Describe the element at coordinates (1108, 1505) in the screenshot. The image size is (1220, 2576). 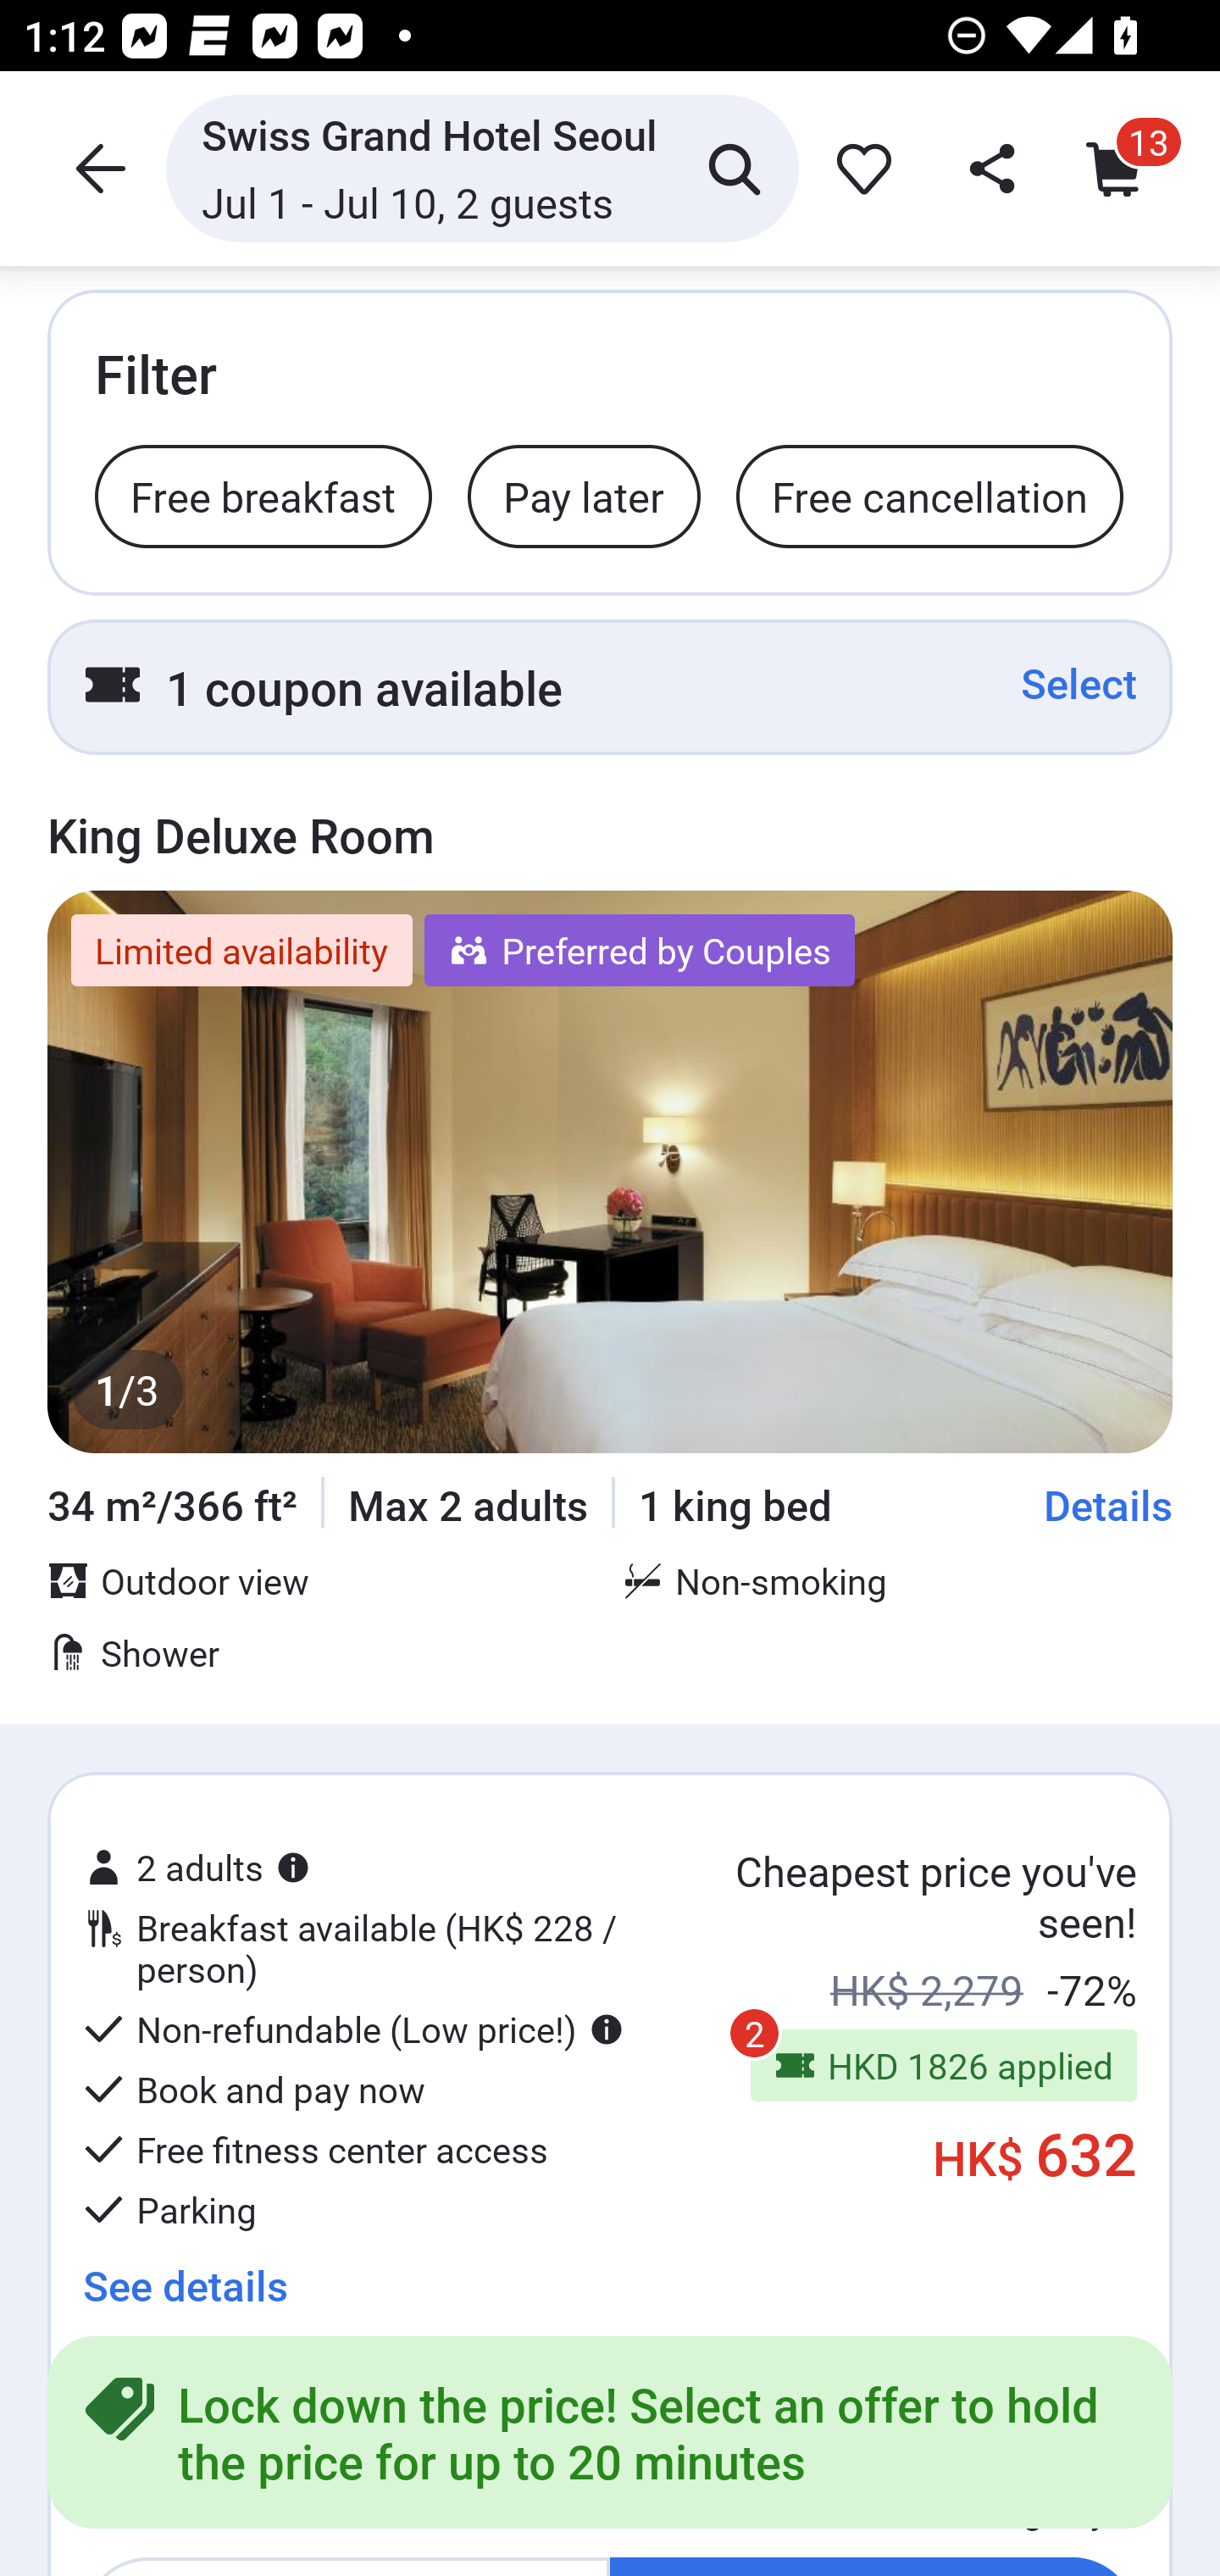
I see `Details` at that location.